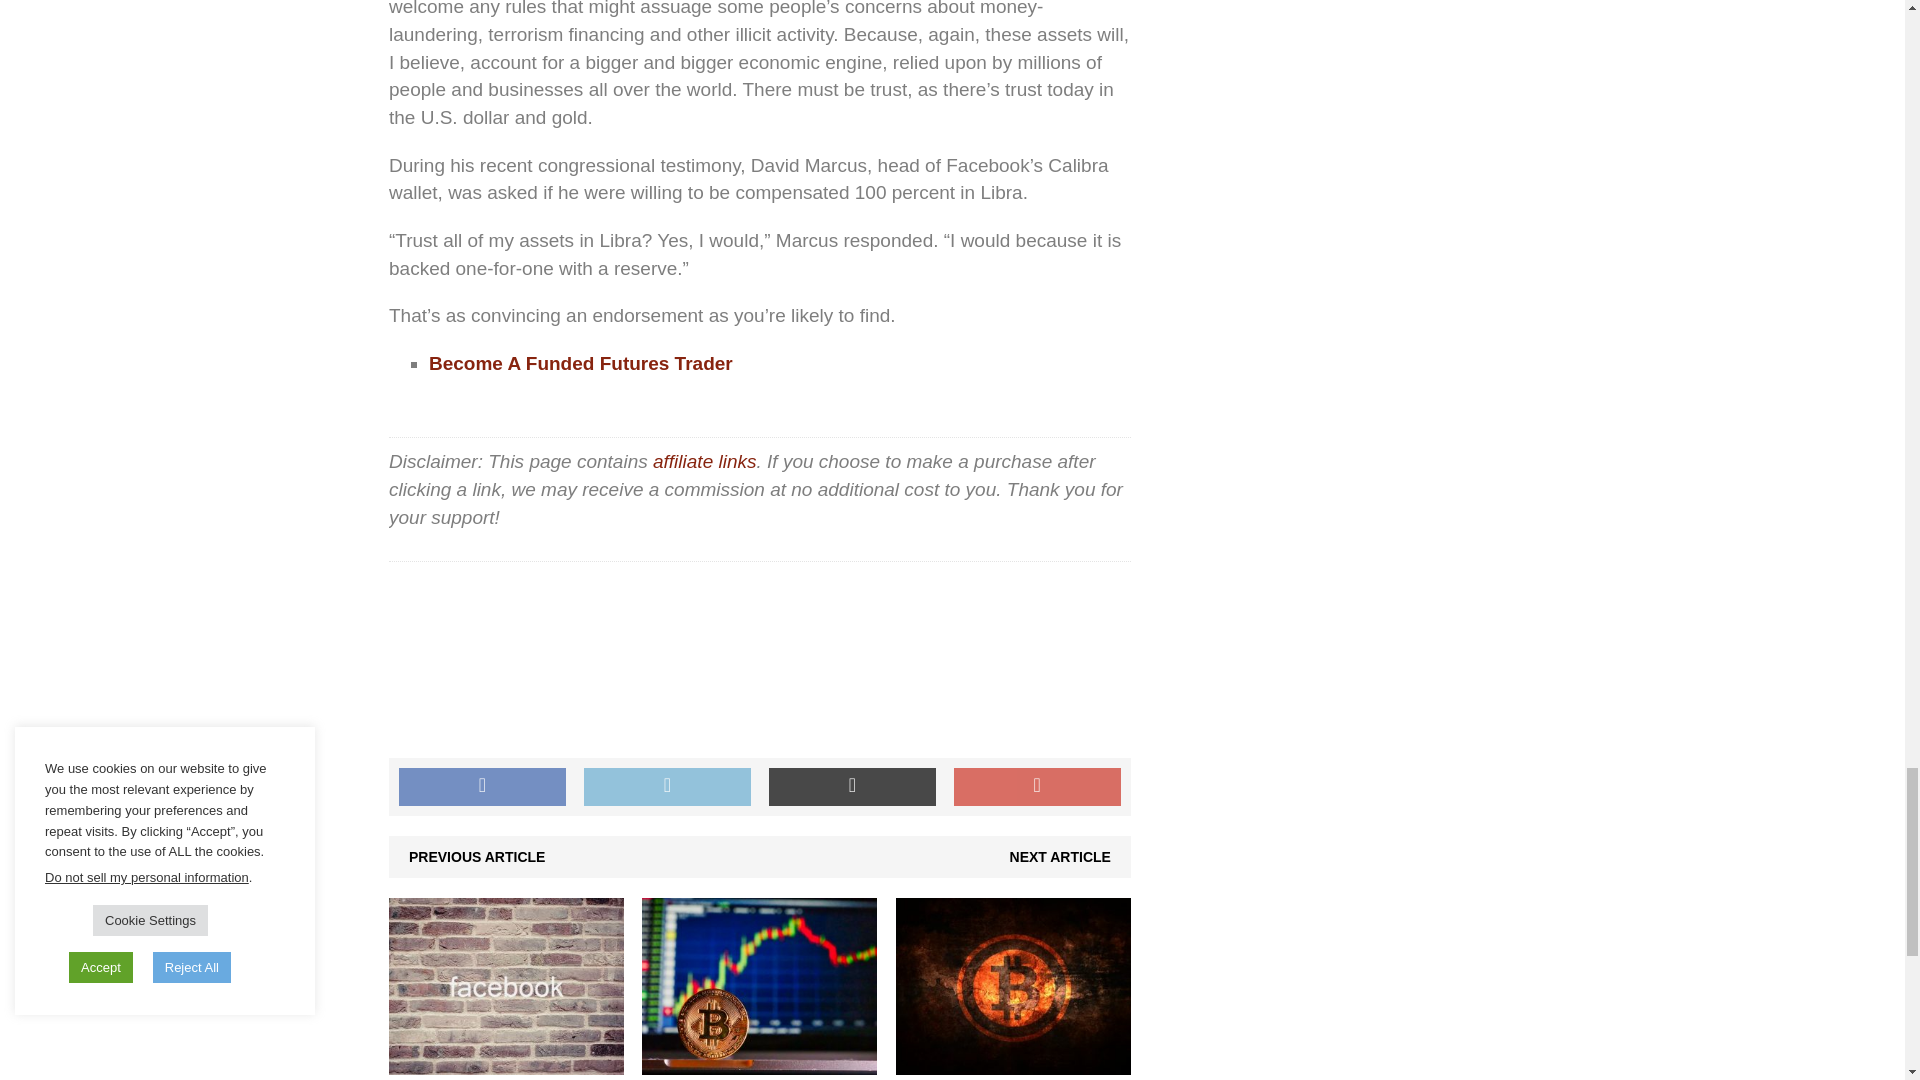 This screenshot has height=1080, width=1920. Describe the element at coordinates (666, 786) in the screenshot. I see `Tweet This Post` at that location.